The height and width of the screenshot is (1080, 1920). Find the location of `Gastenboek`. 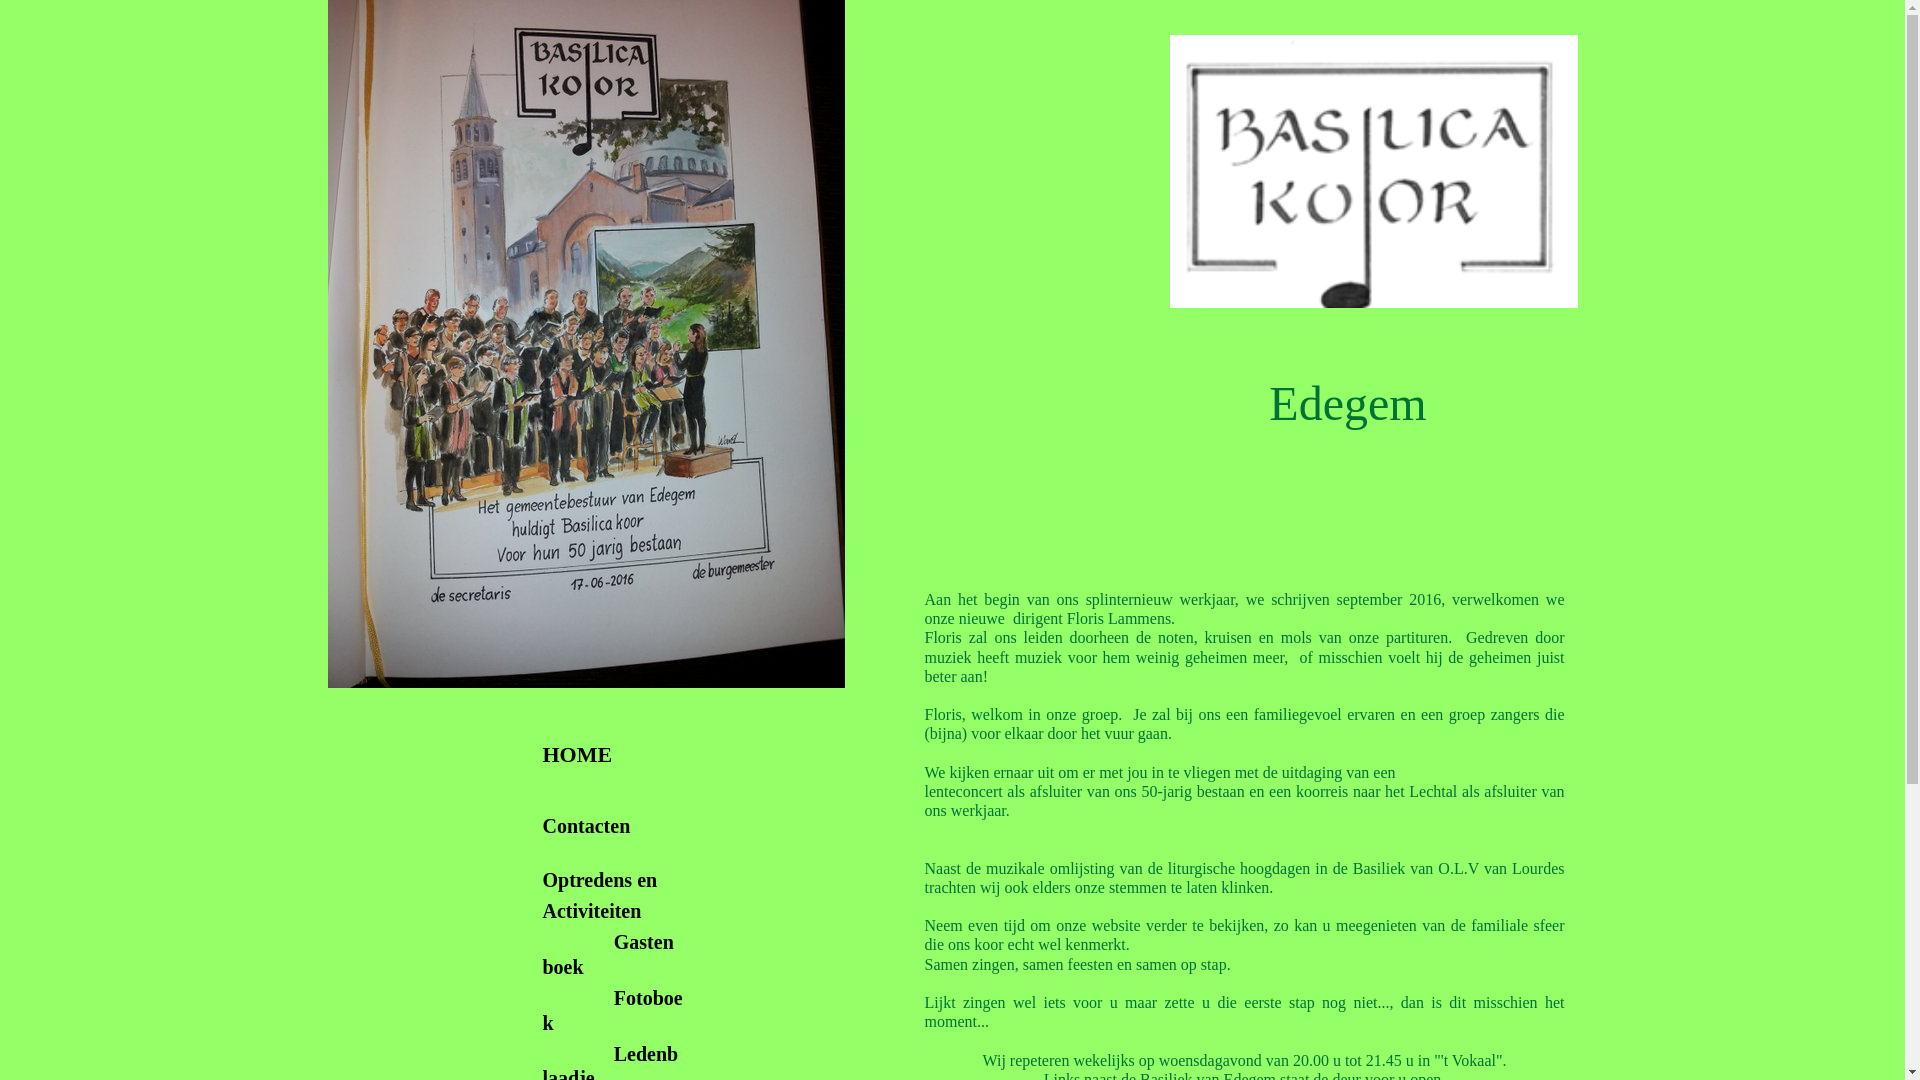

Gastenboek is located at coordinates (608, 958).